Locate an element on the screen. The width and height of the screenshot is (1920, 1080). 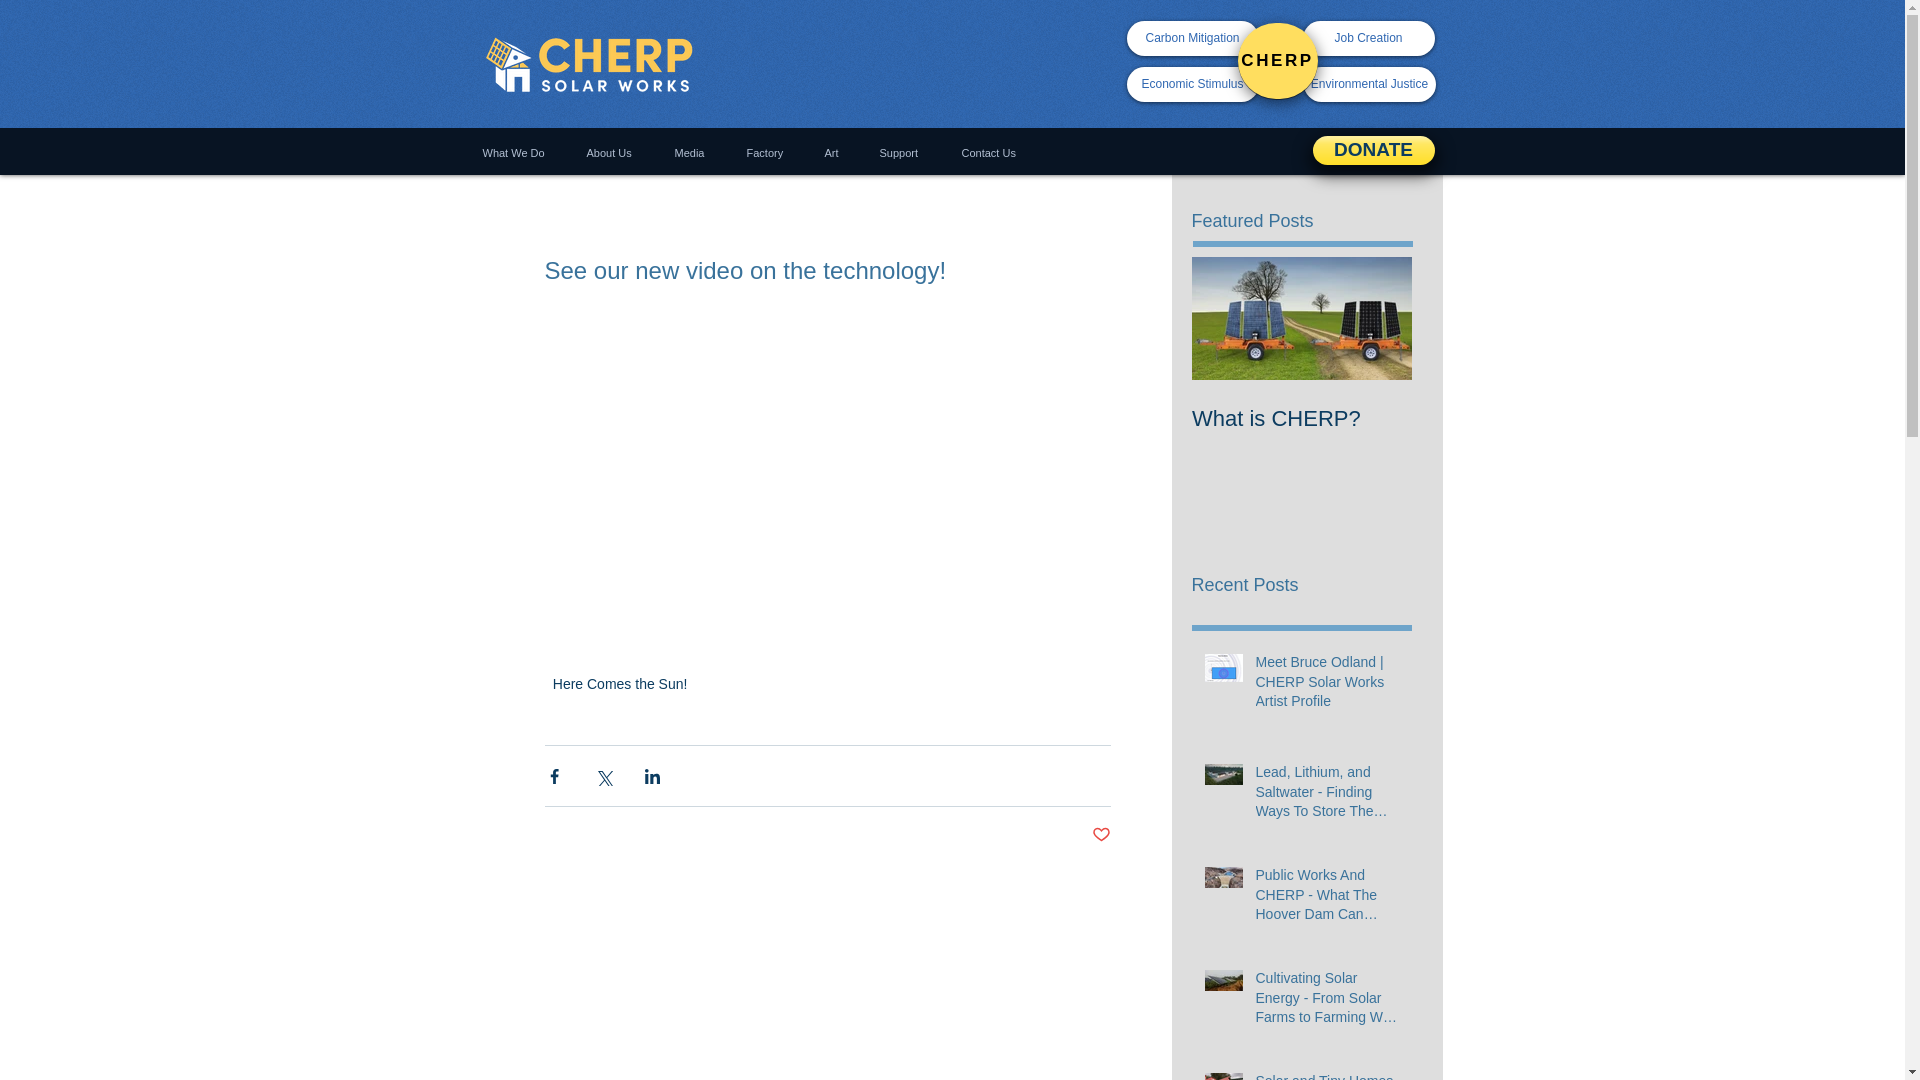
Public Works And CHERP - What The Hoover Dam Can Teach Us is located at coordinates (1327, 900).